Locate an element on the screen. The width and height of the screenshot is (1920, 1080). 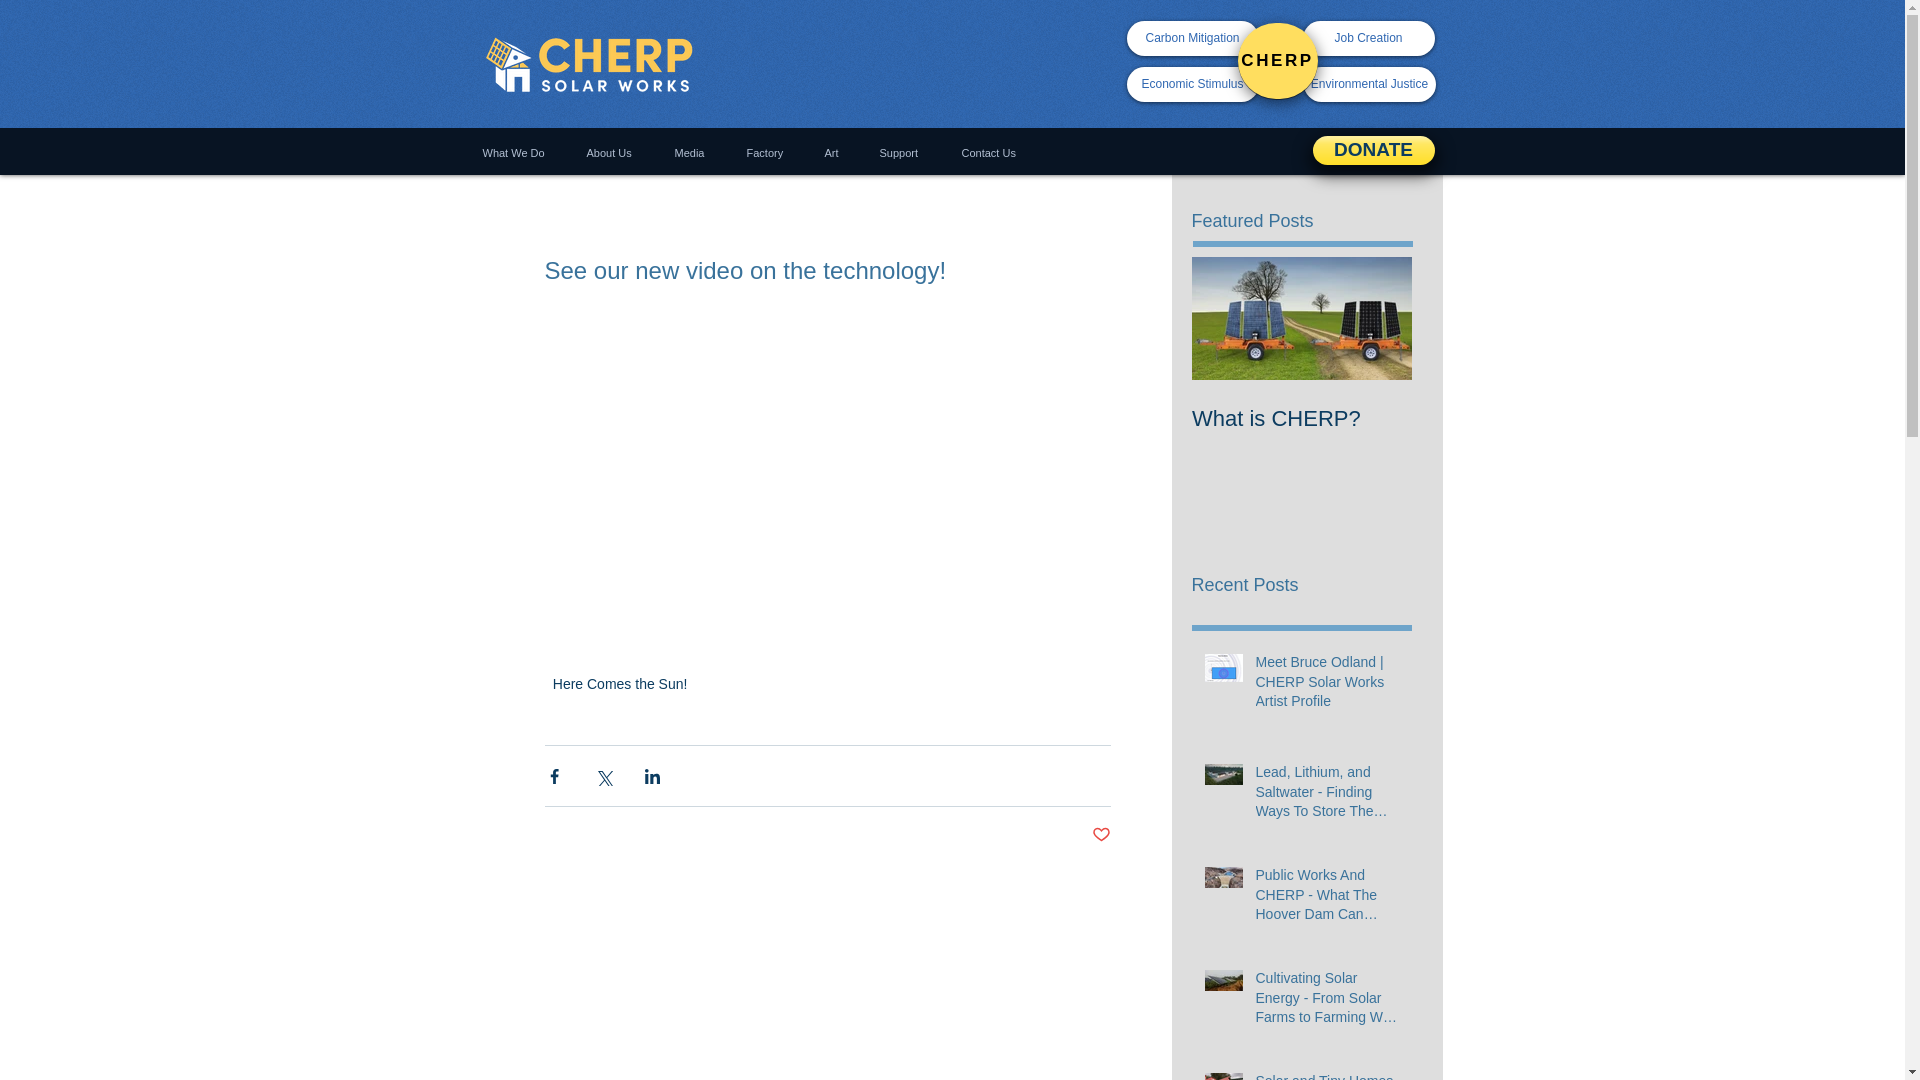
Public Works And CHERP - What The Hoover Dam Can Teach Us is located at coordinates (1327, 900).